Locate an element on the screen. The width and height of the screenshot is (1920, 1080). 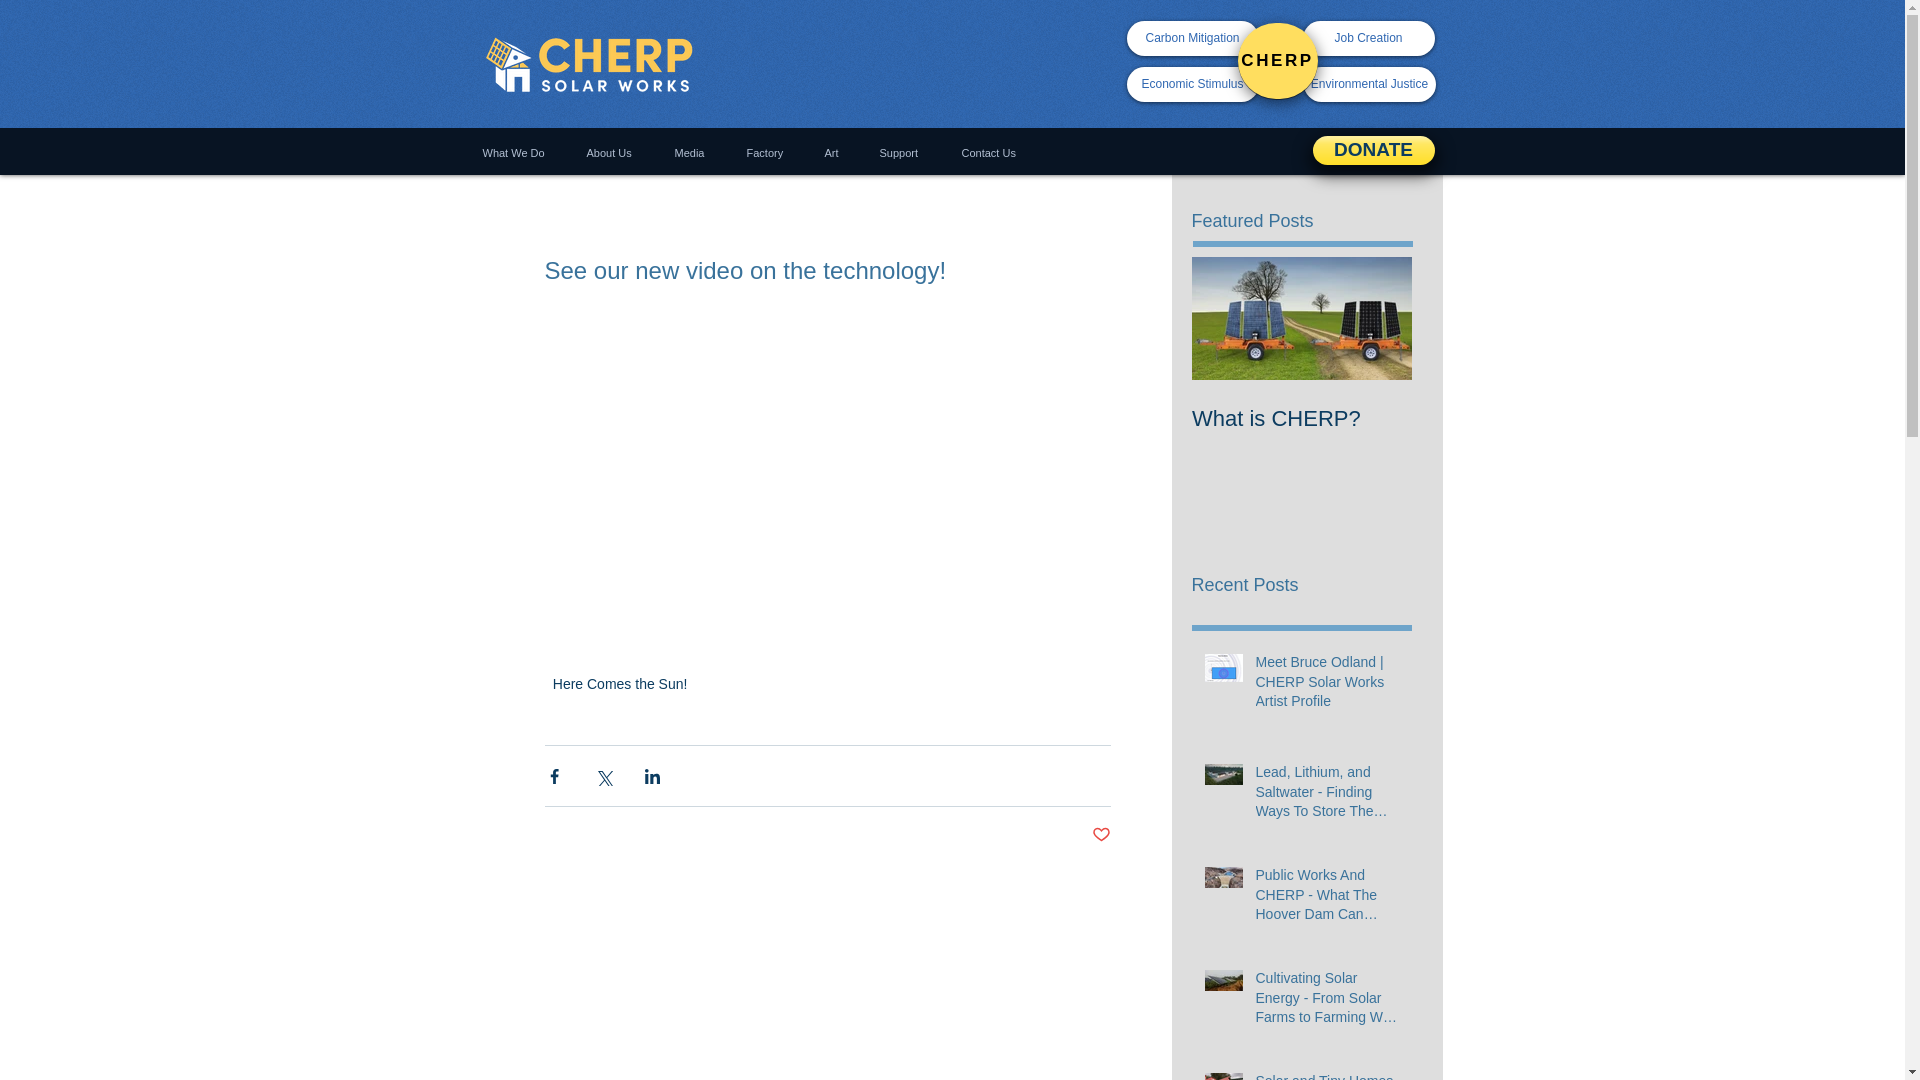
Public Works And CHERP - What The Hoover Dam Can Teach Us is located at coordinates (1327, 900).